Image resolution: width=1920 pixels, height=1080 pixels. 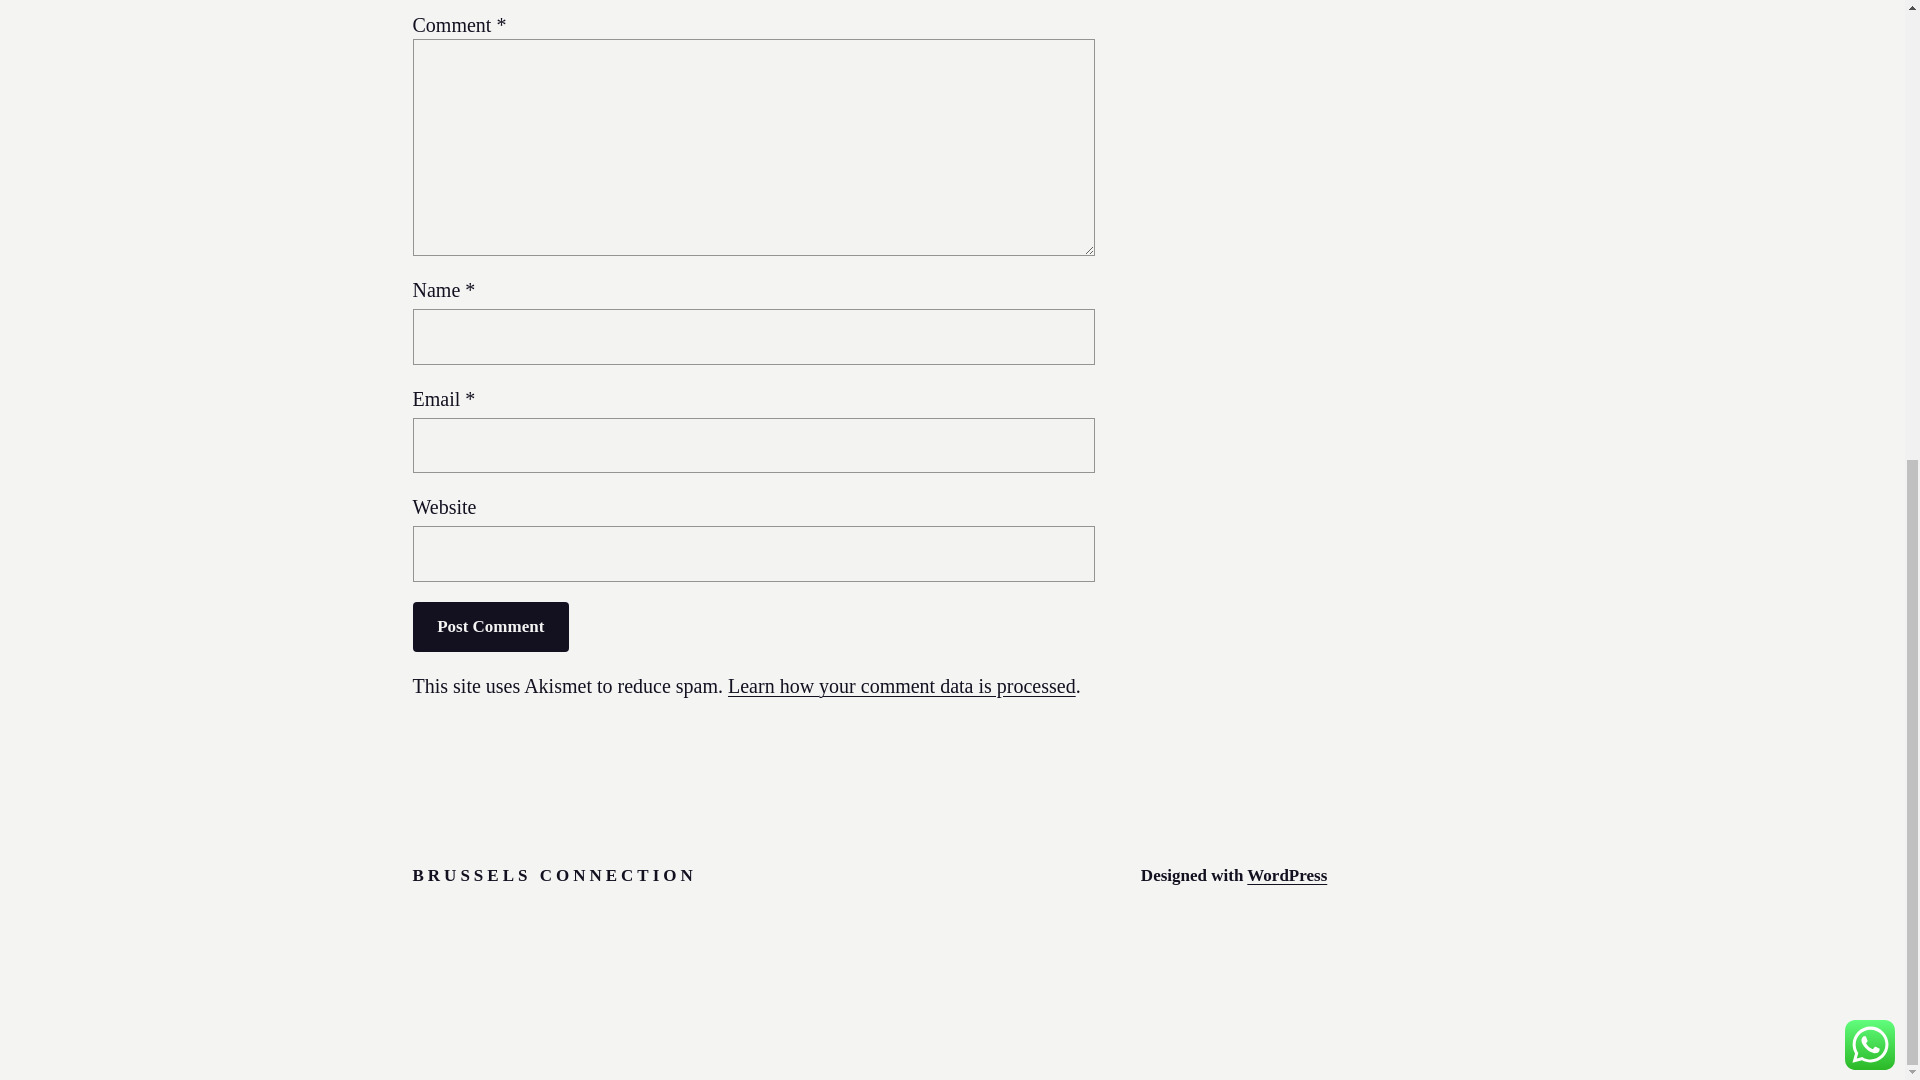 I want to click on Post Comment, so click(x=490, y=626).